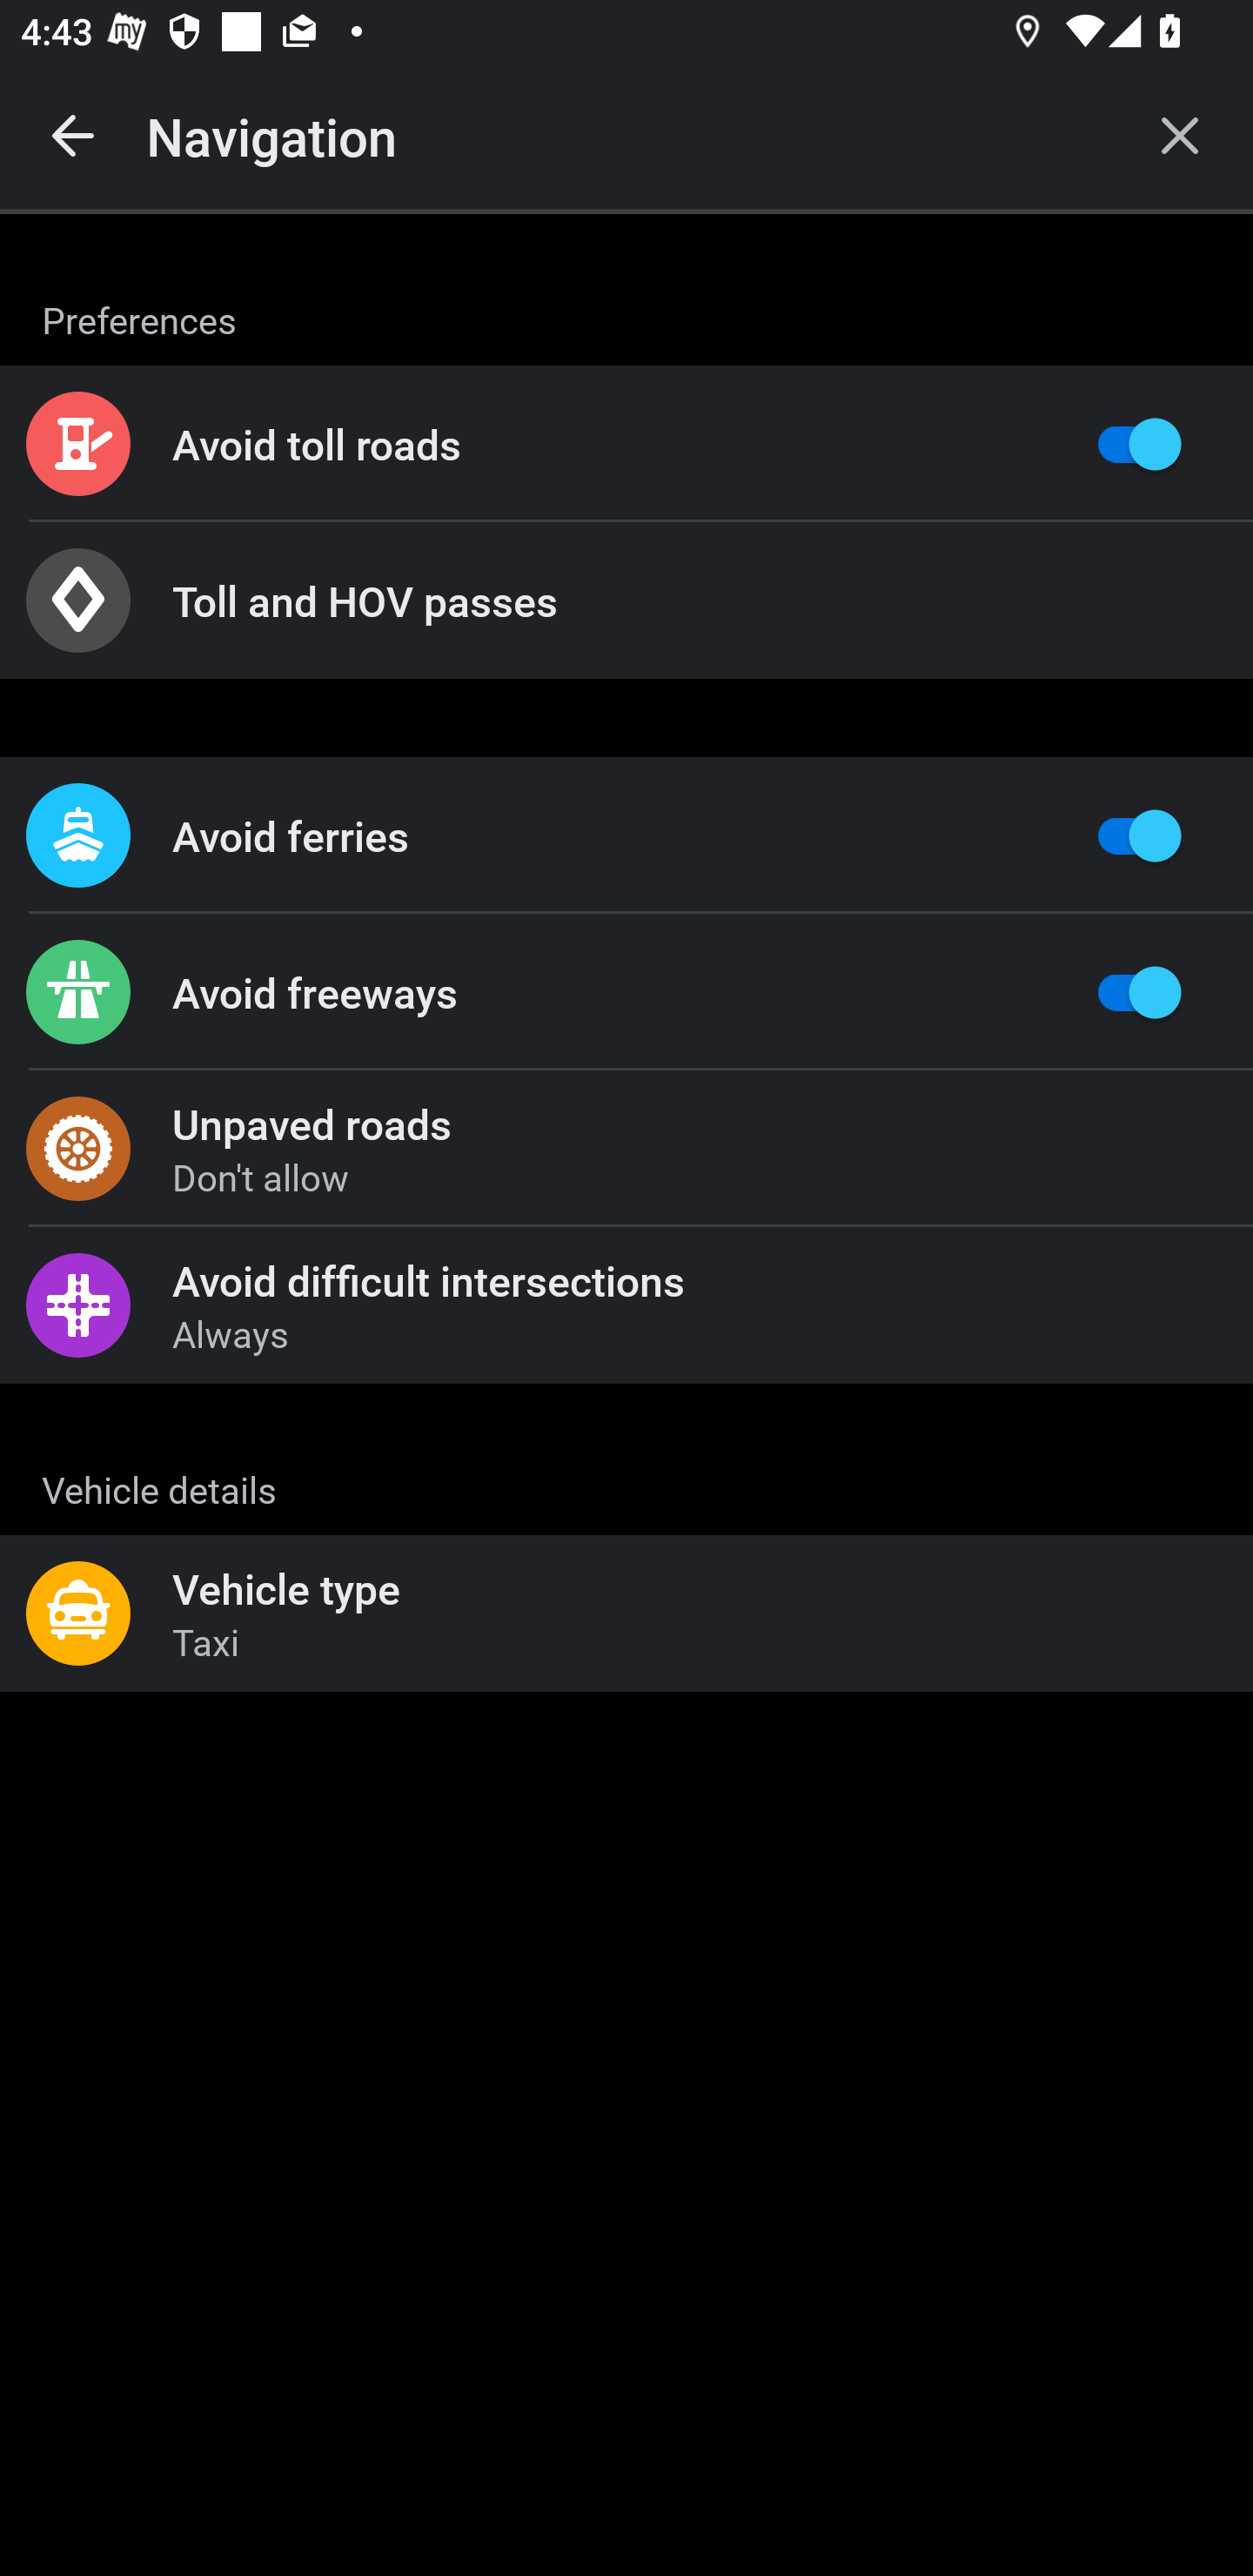 Image resolution: width=1253 pixels, height=2576 pixels. Describe the element at coordinates (626, 992) in the screenshot. I see `Avoid freeways` at that location.